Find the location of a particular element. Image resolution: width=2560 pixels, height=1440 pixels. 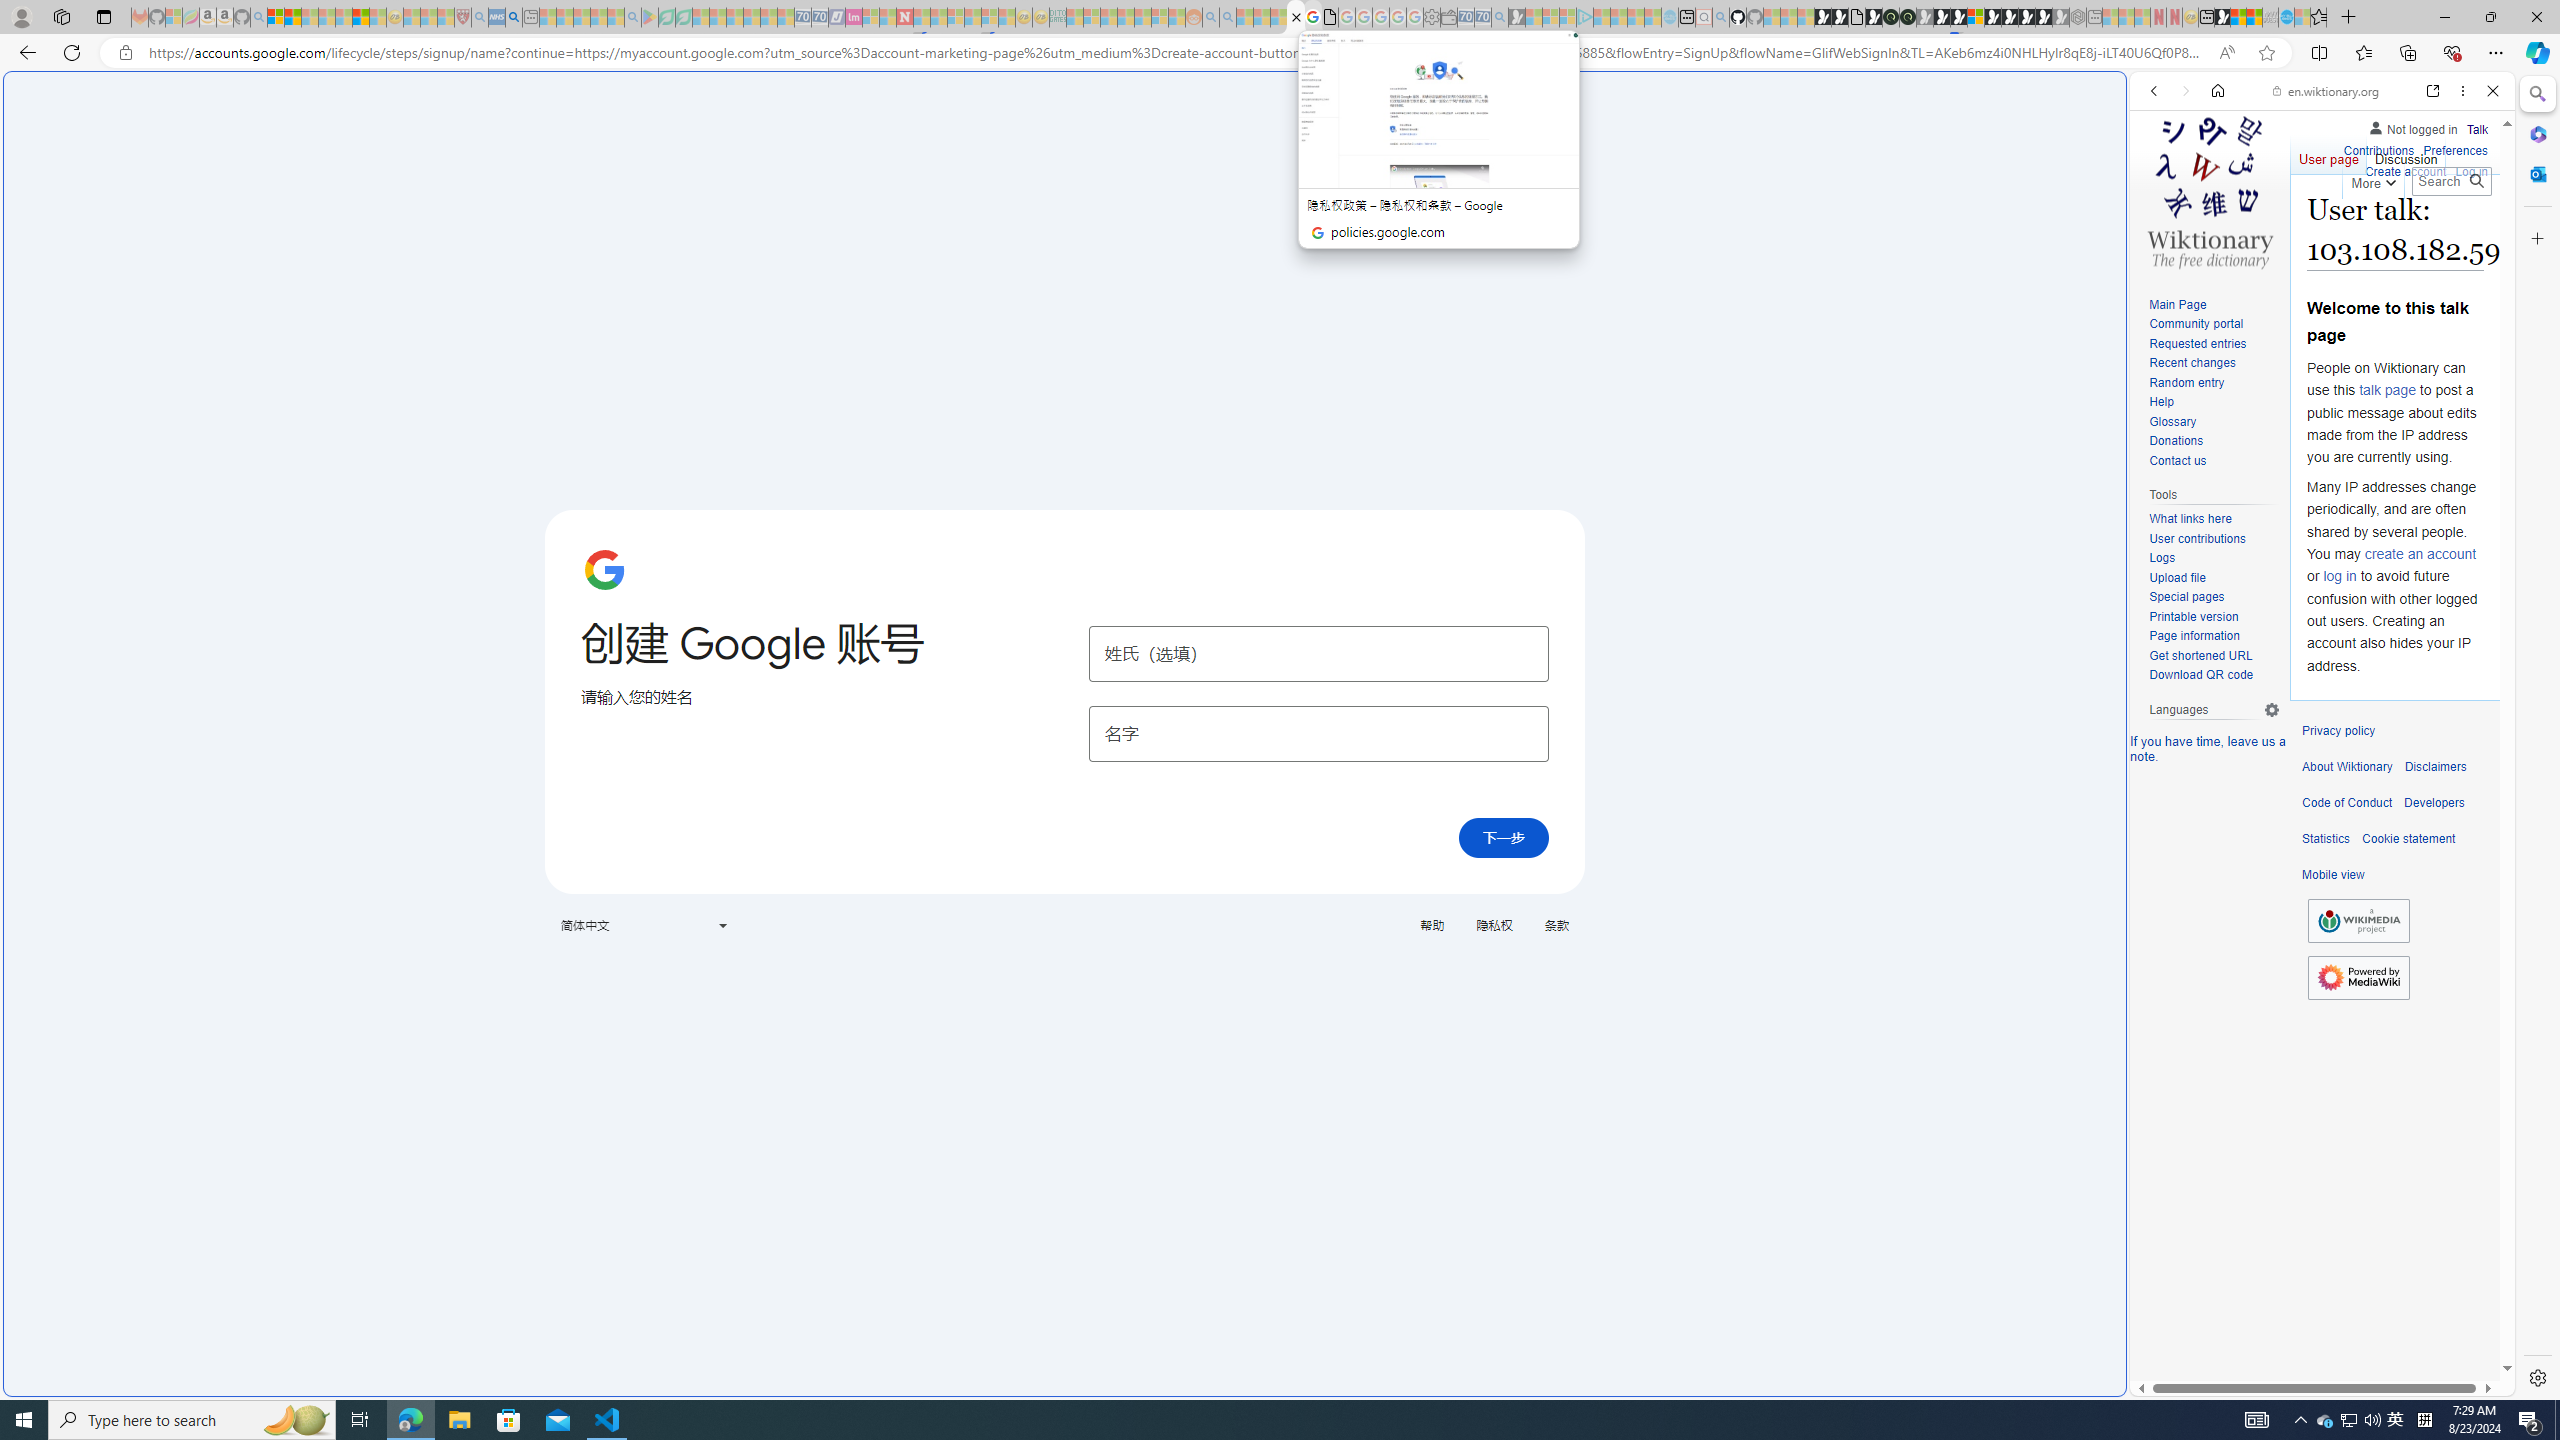

Privacy policy is located at coordinates (2338, 731).